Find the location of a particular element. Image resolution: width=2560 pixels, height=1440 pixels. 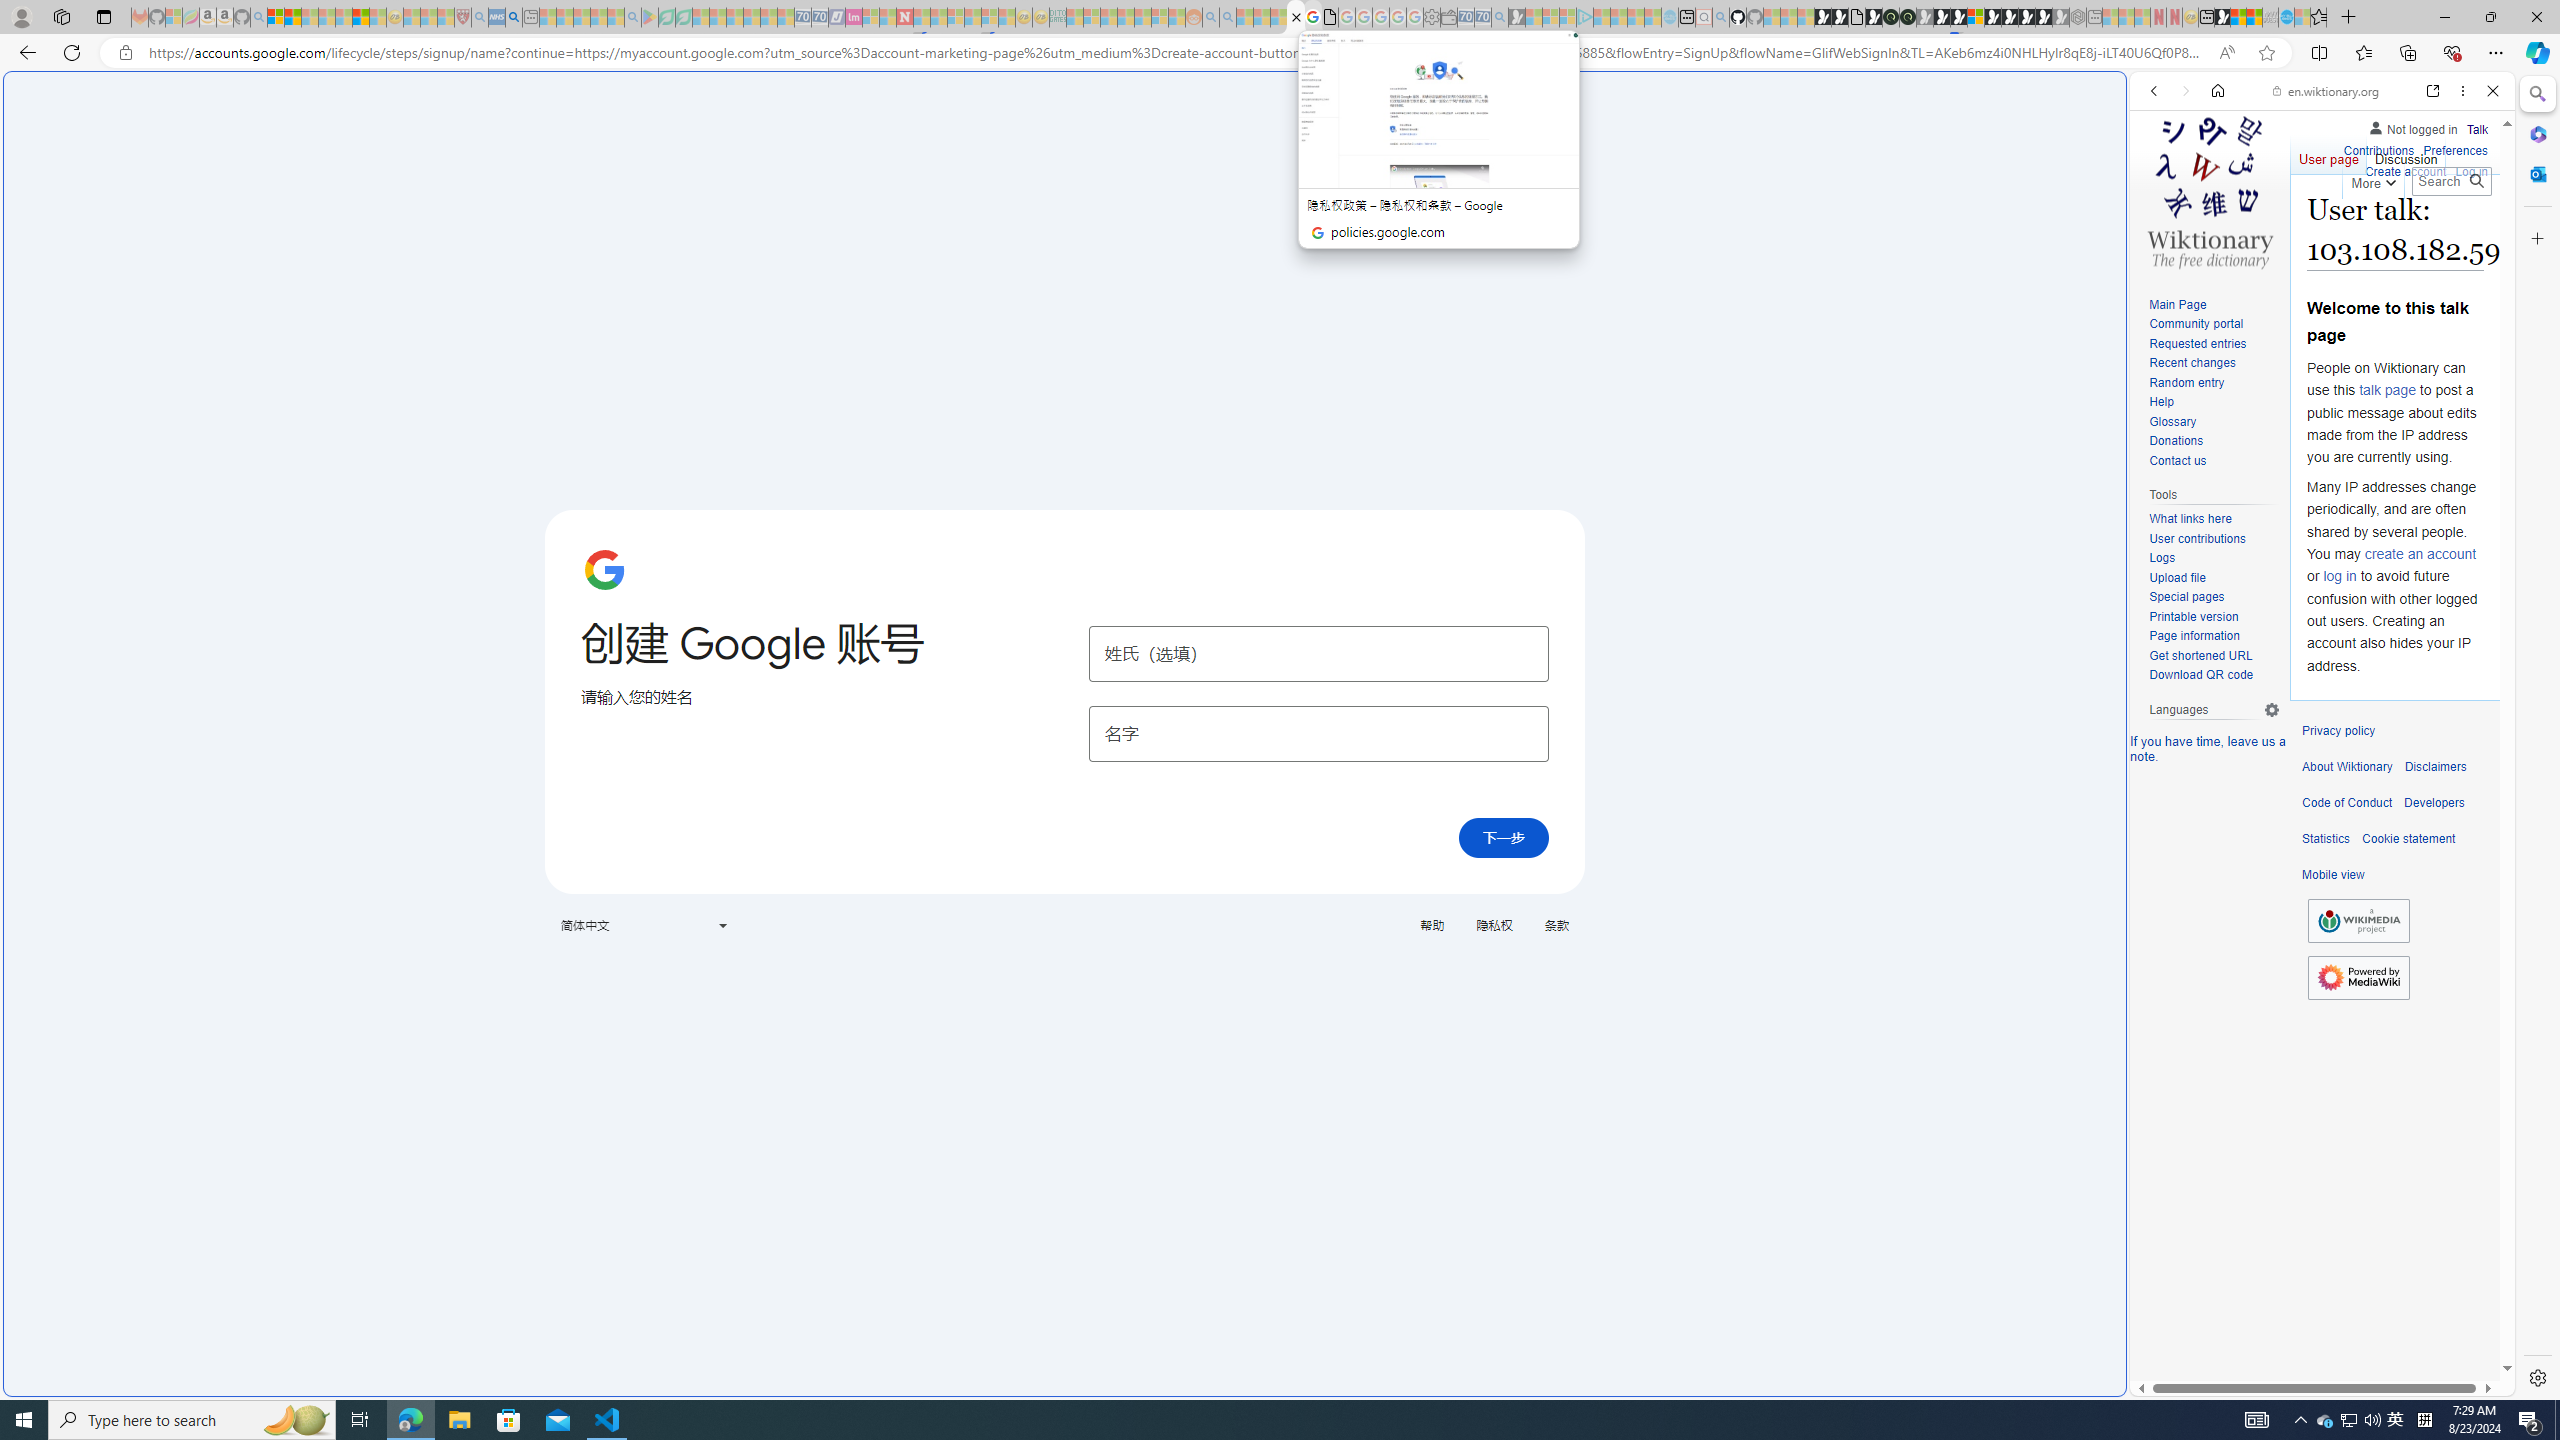

Privacy policy is located at coordinates (2338, 731).